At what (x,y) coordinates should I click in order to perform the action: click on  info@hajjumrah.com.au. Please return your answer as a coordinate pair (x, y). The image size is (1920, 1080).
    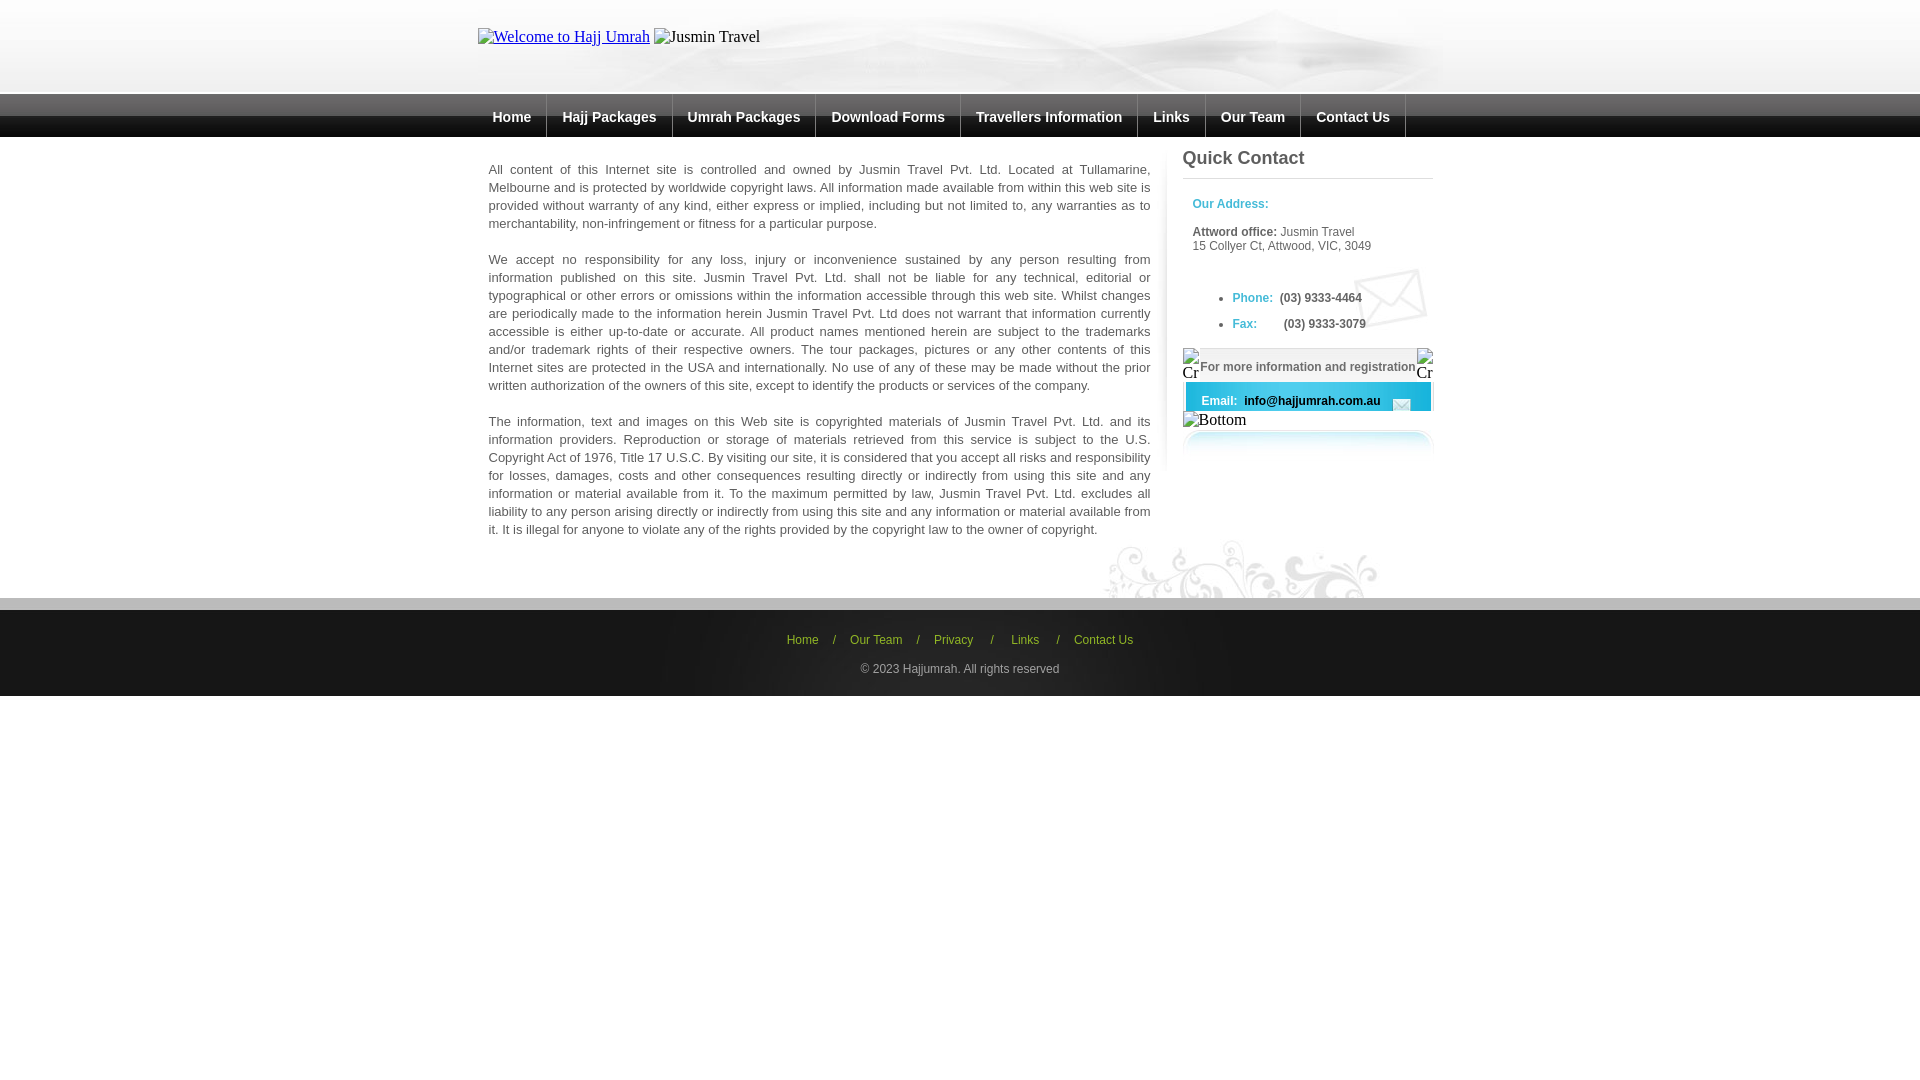
    Looking at the image, I should click on (1311, 401).